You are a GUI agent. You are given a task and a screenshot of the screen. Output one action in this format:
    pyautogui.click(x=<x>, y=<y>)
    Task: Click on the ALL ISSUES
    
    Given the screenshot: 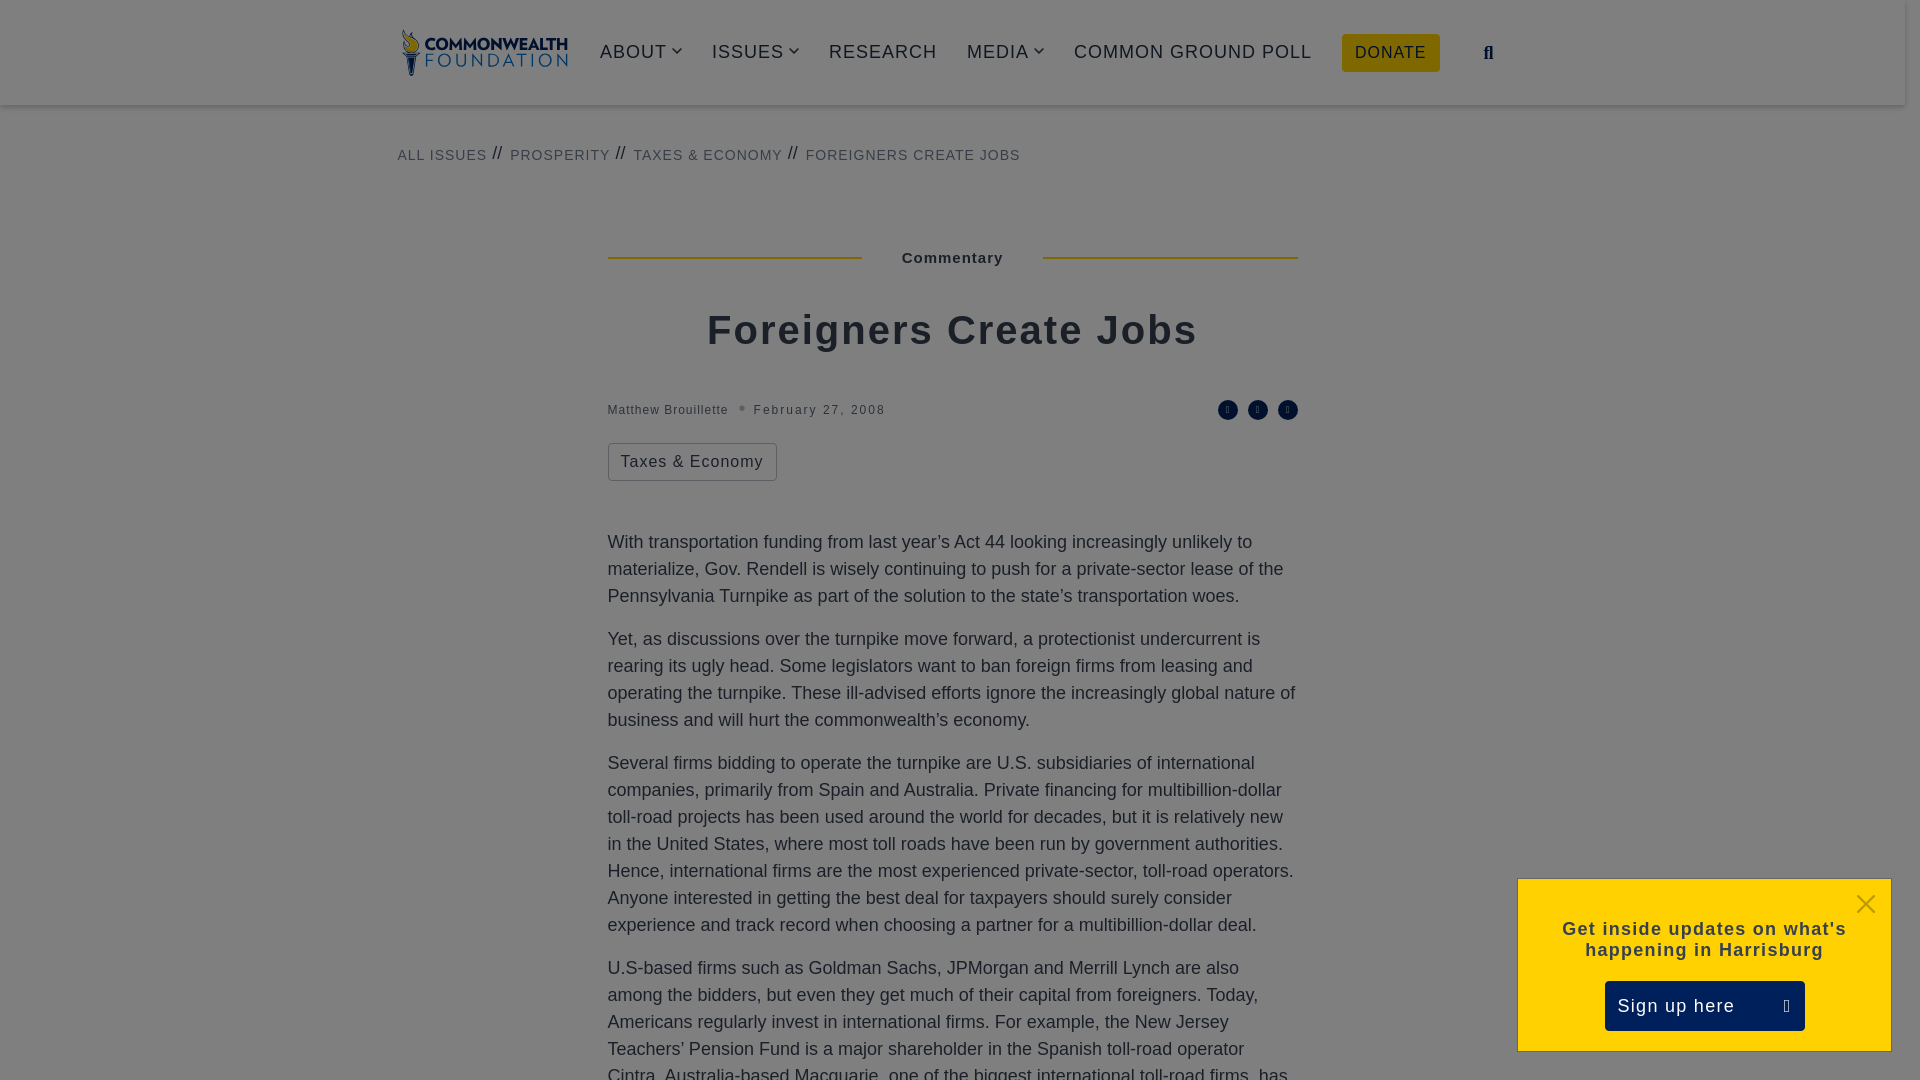 What is the action you would take?
    pyautogui.click(x=442, y=155)
    